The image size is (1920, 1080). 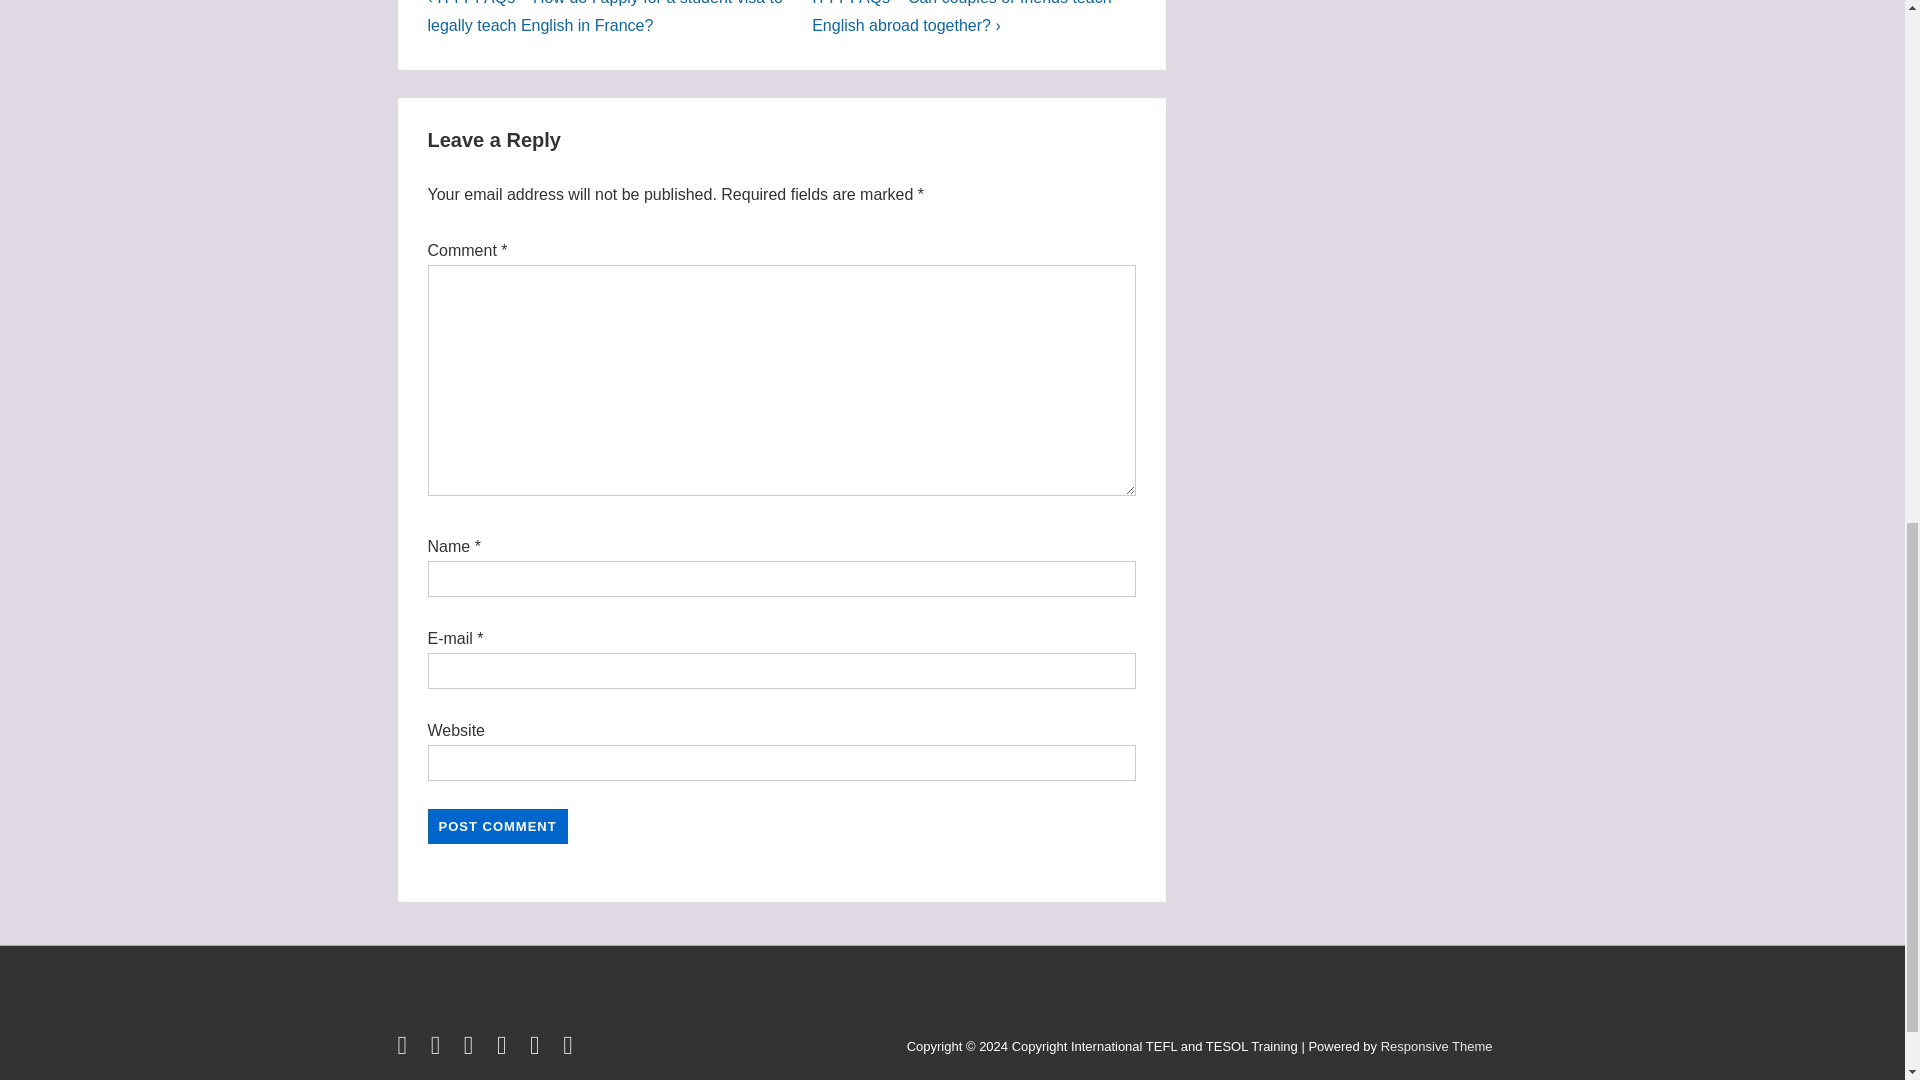 I want to click on Post Comment, so click(x=498, y=826).